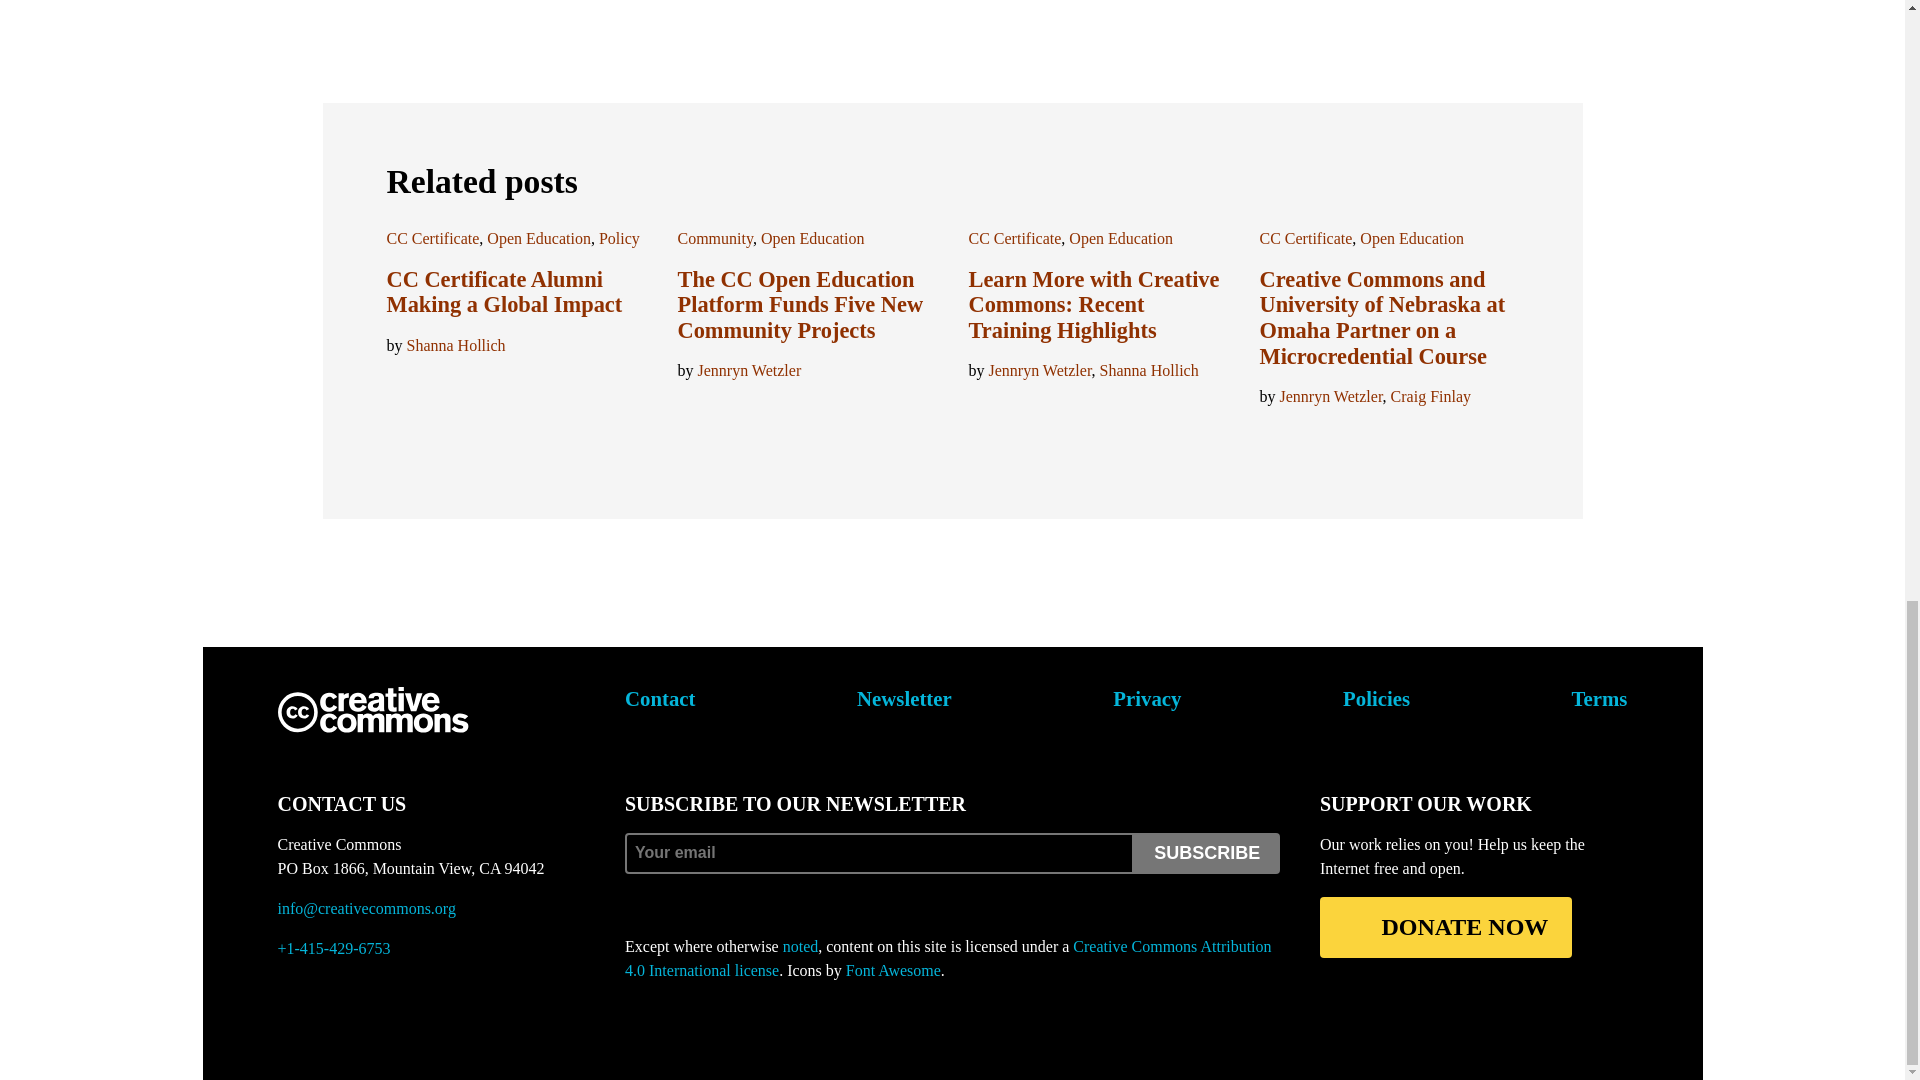  I want to click on Open Education, so click(812, 238).